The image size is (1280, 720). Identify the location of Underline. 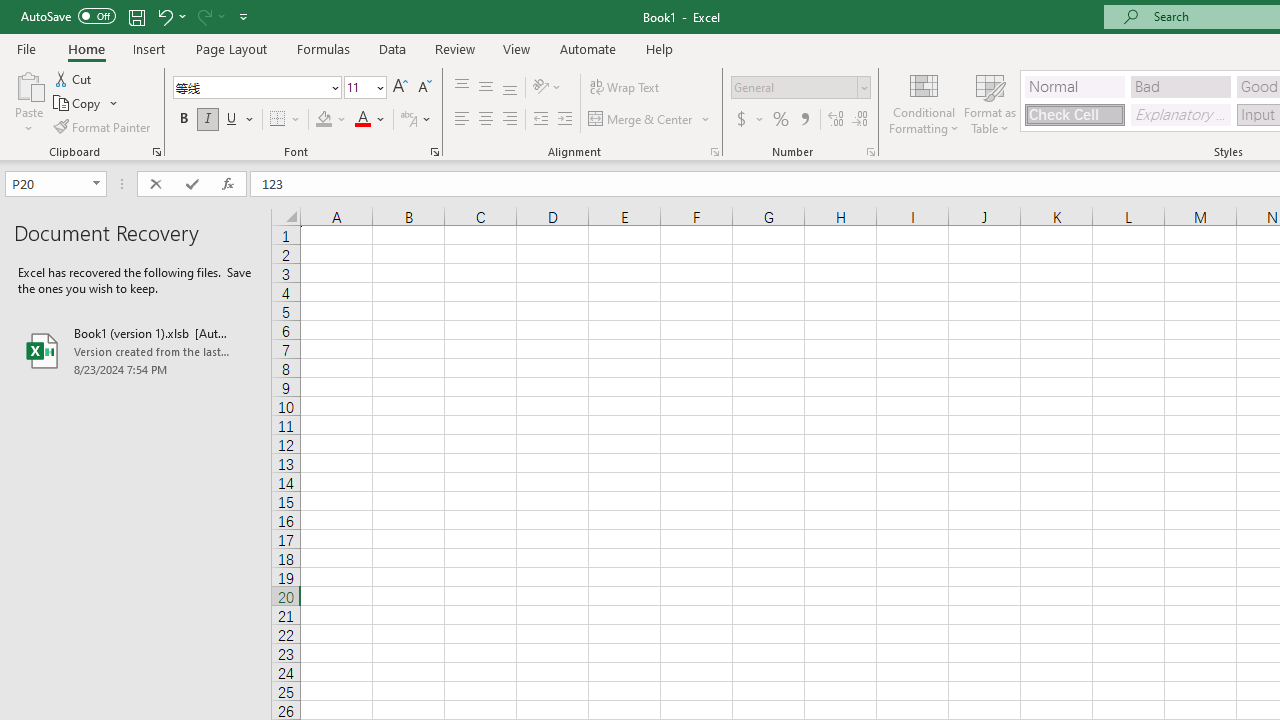
(232, 120).